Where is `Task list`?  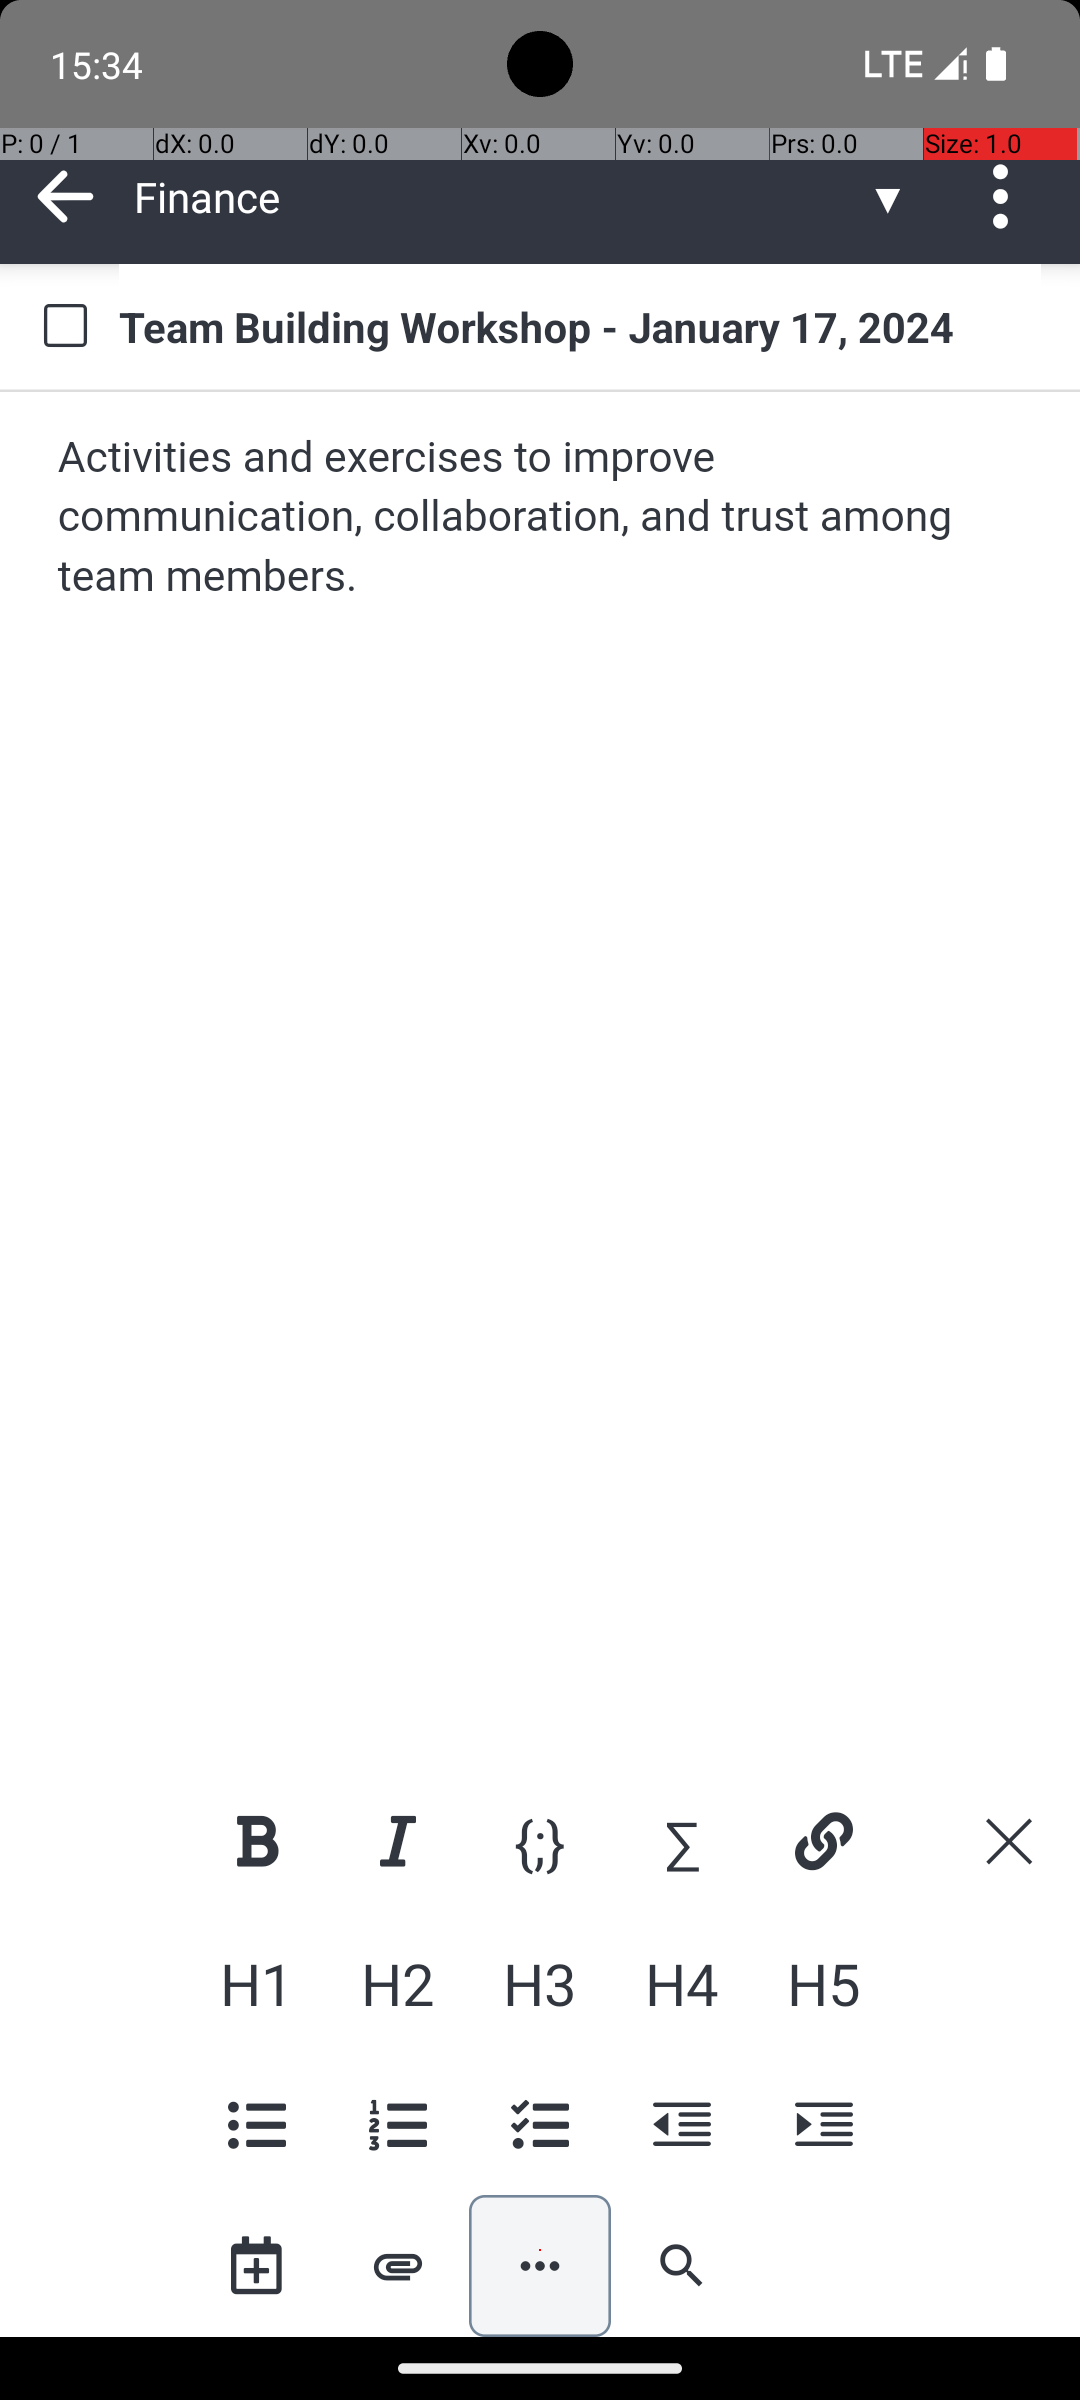 Task list is located at coordinates (540, 2124).